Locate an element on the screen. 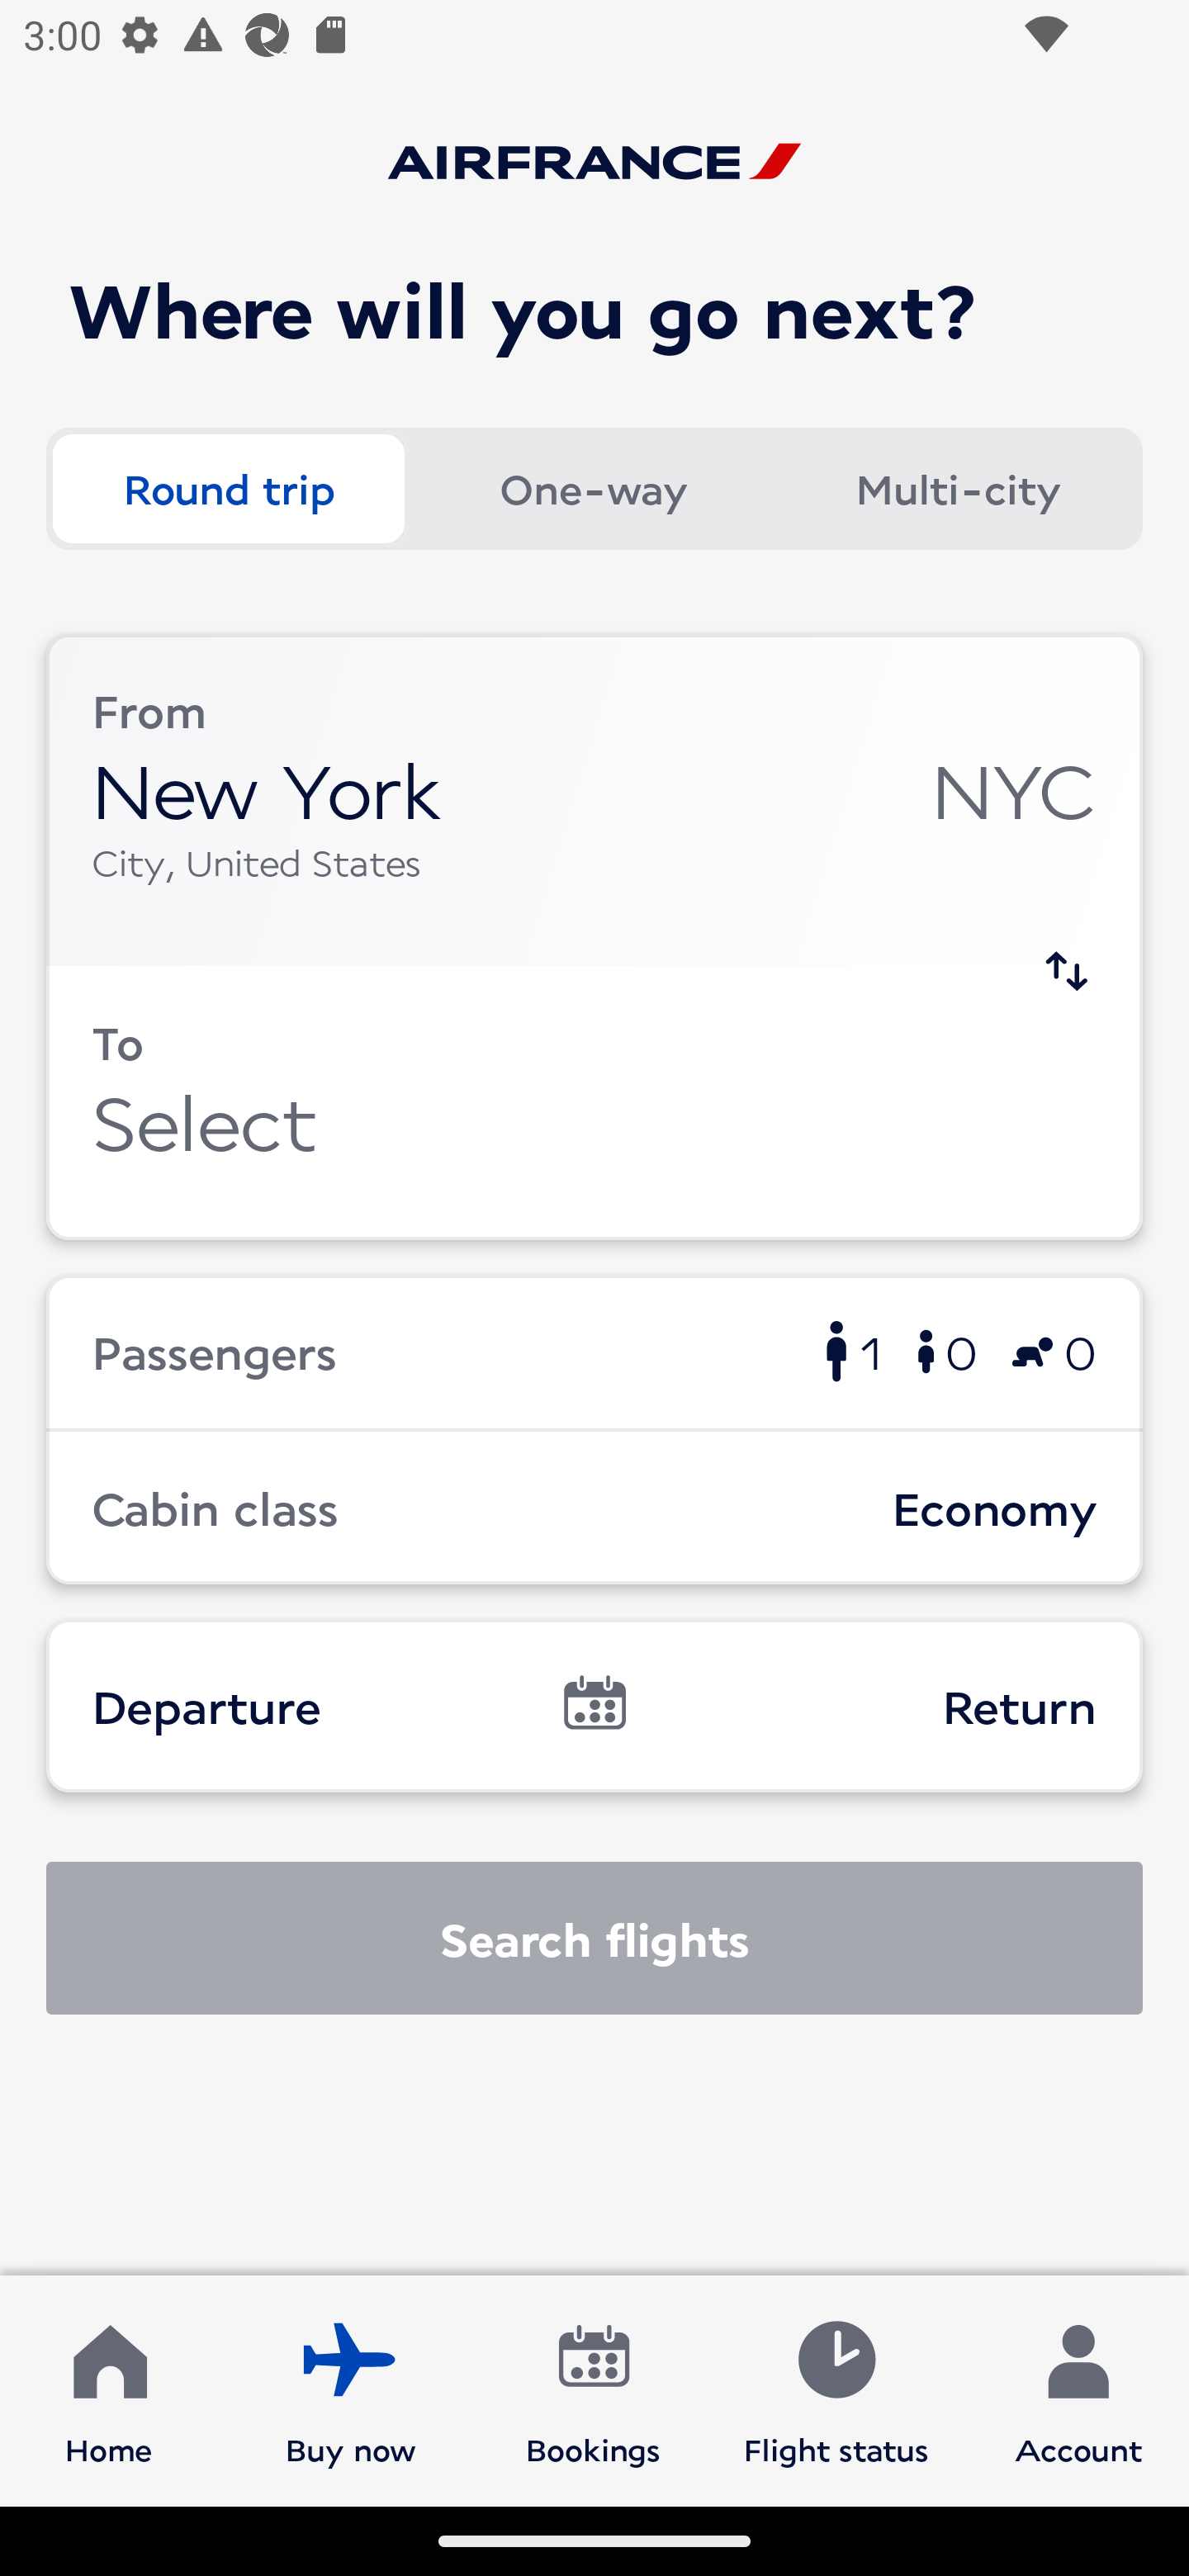  Round trip is located at coordinates (228, 489).